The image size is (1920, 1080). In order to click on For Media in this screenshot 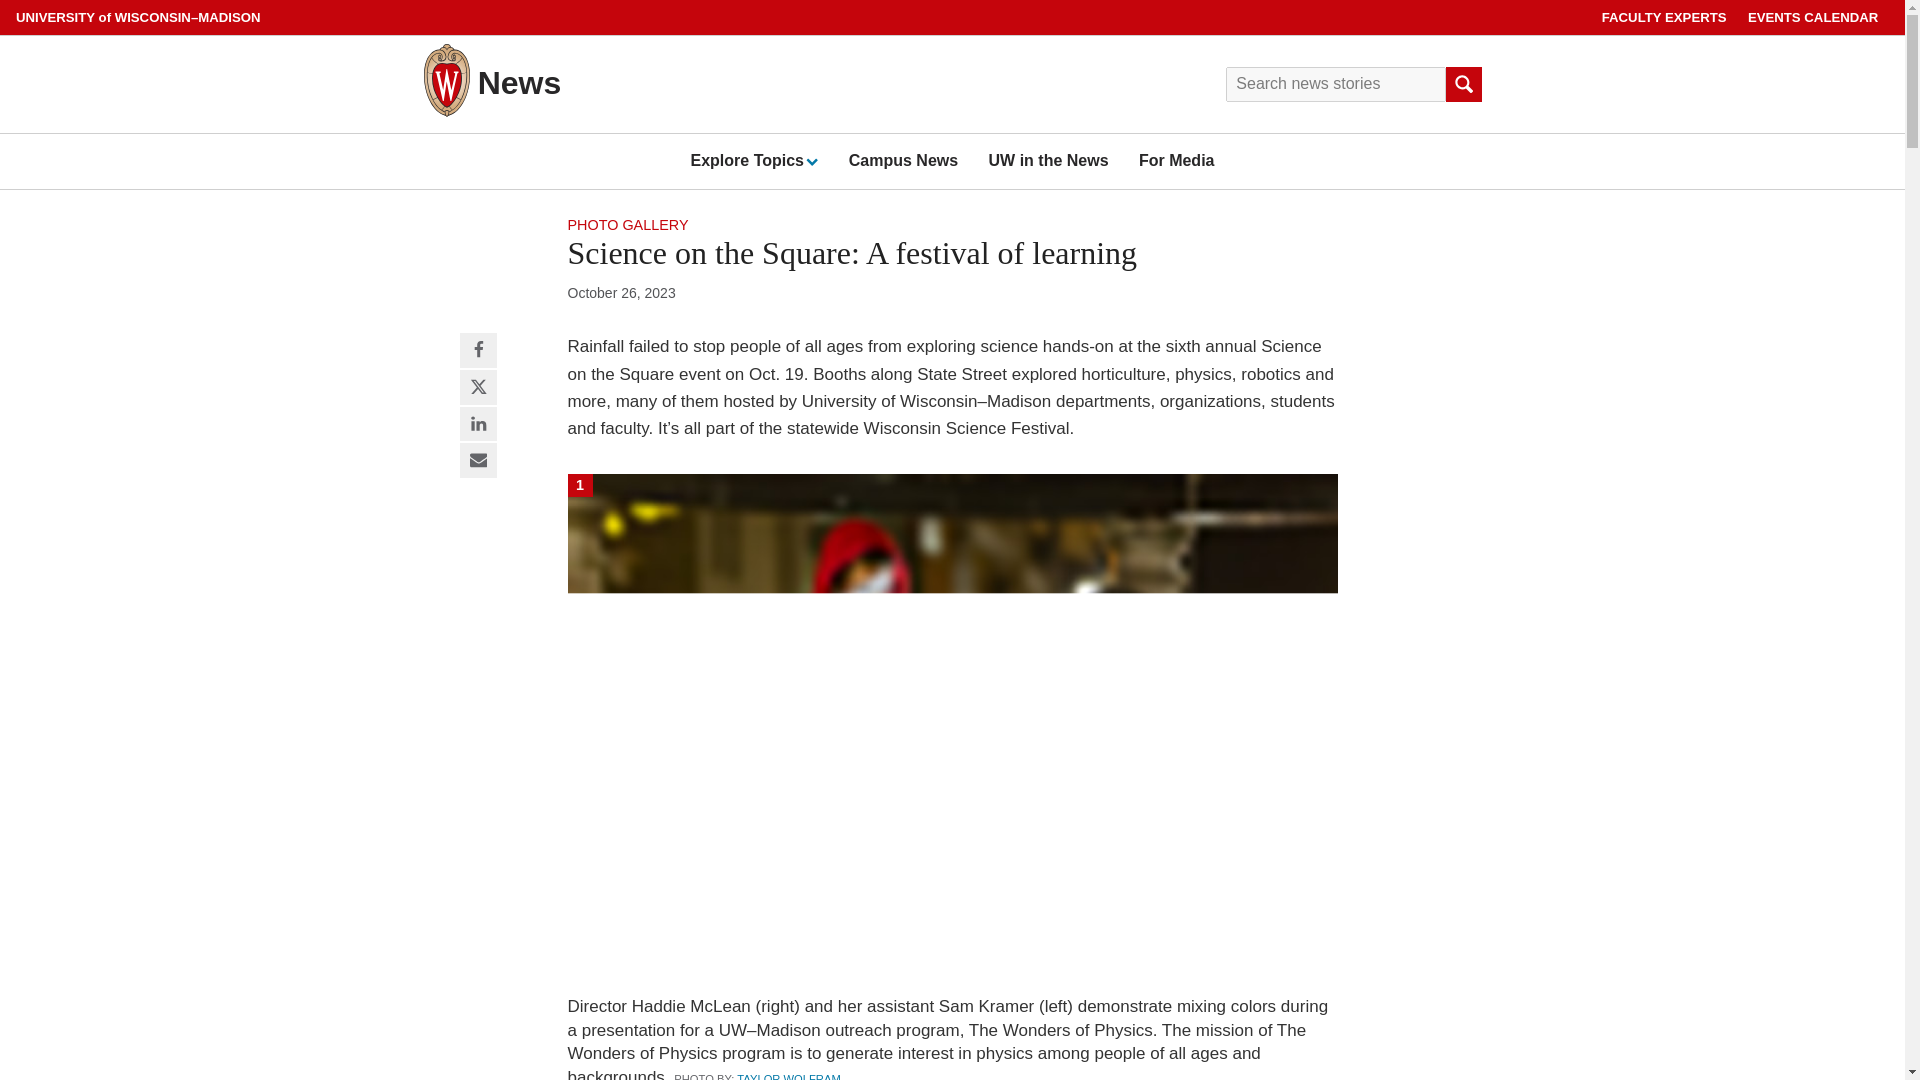, I will do `click(1176, 160)`.